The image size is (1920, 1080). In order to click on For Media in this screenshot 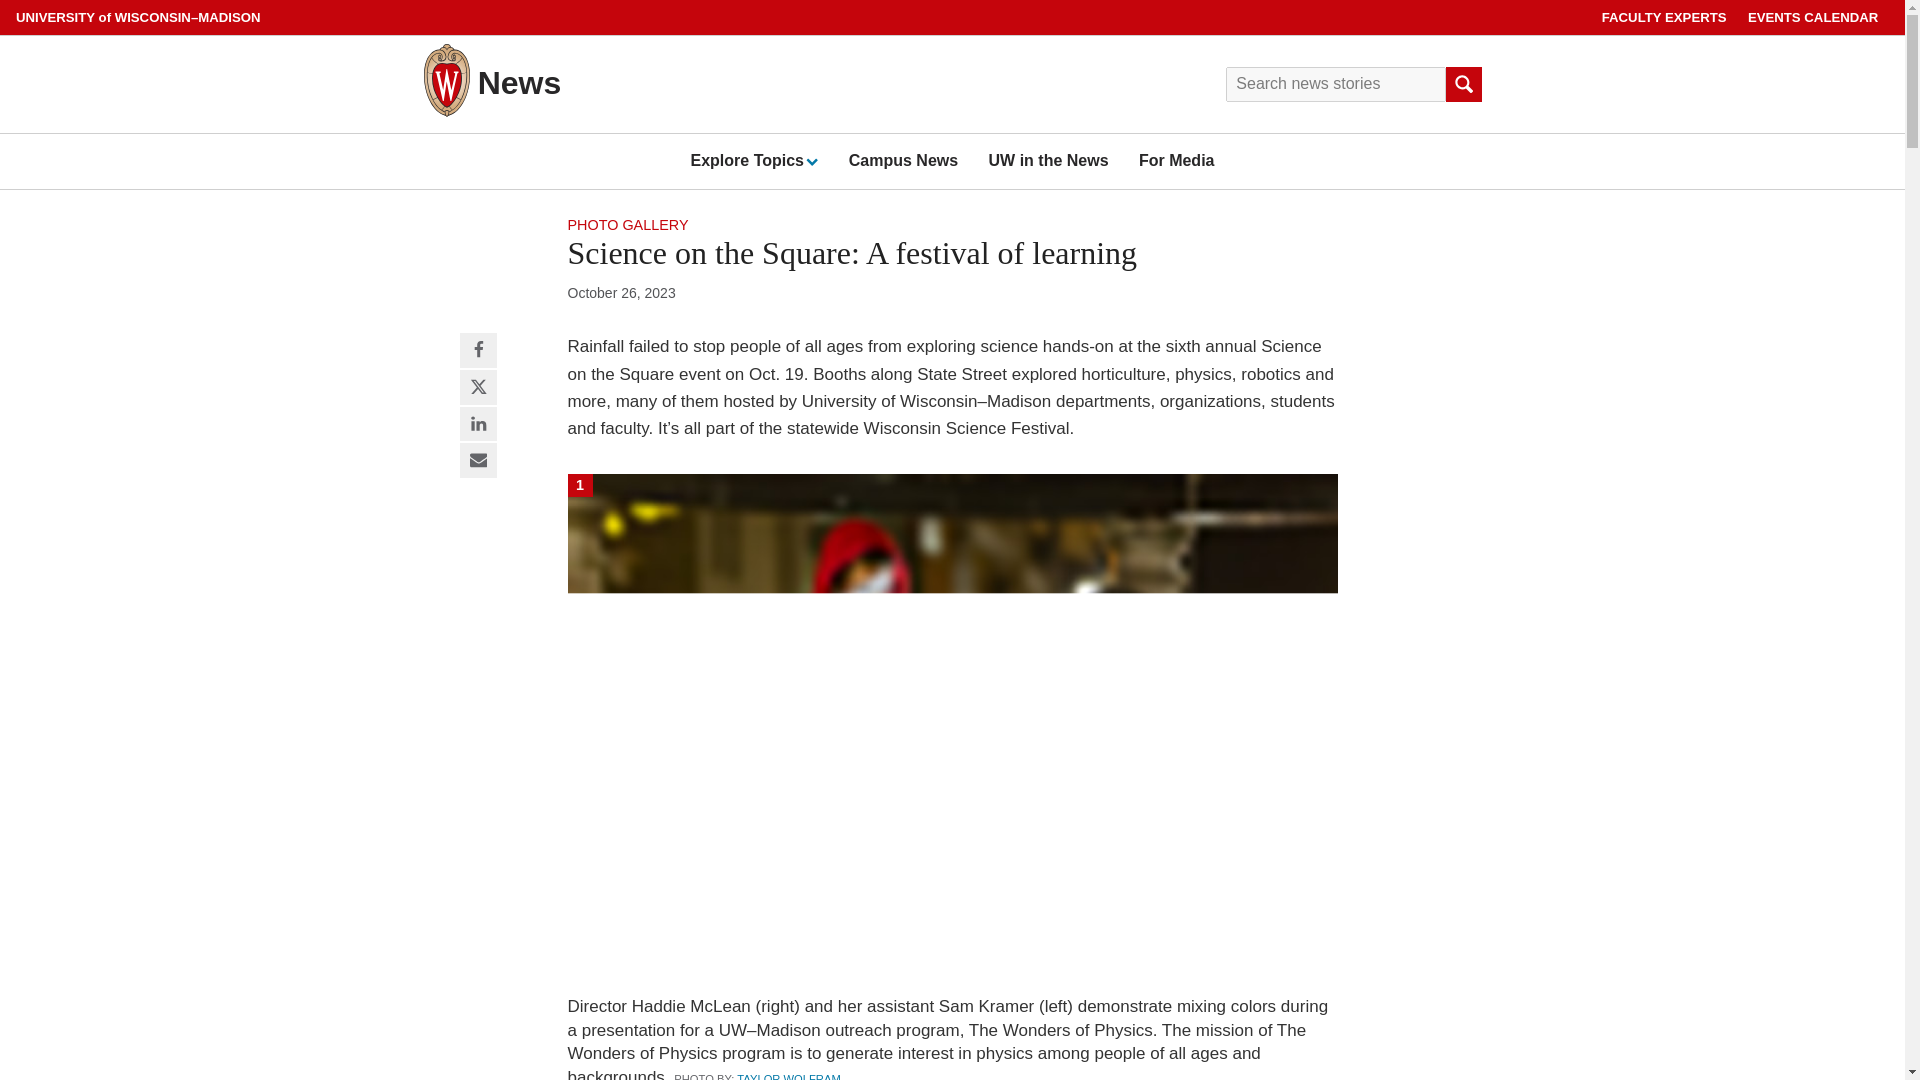, I will do `click(1176, 160)`.